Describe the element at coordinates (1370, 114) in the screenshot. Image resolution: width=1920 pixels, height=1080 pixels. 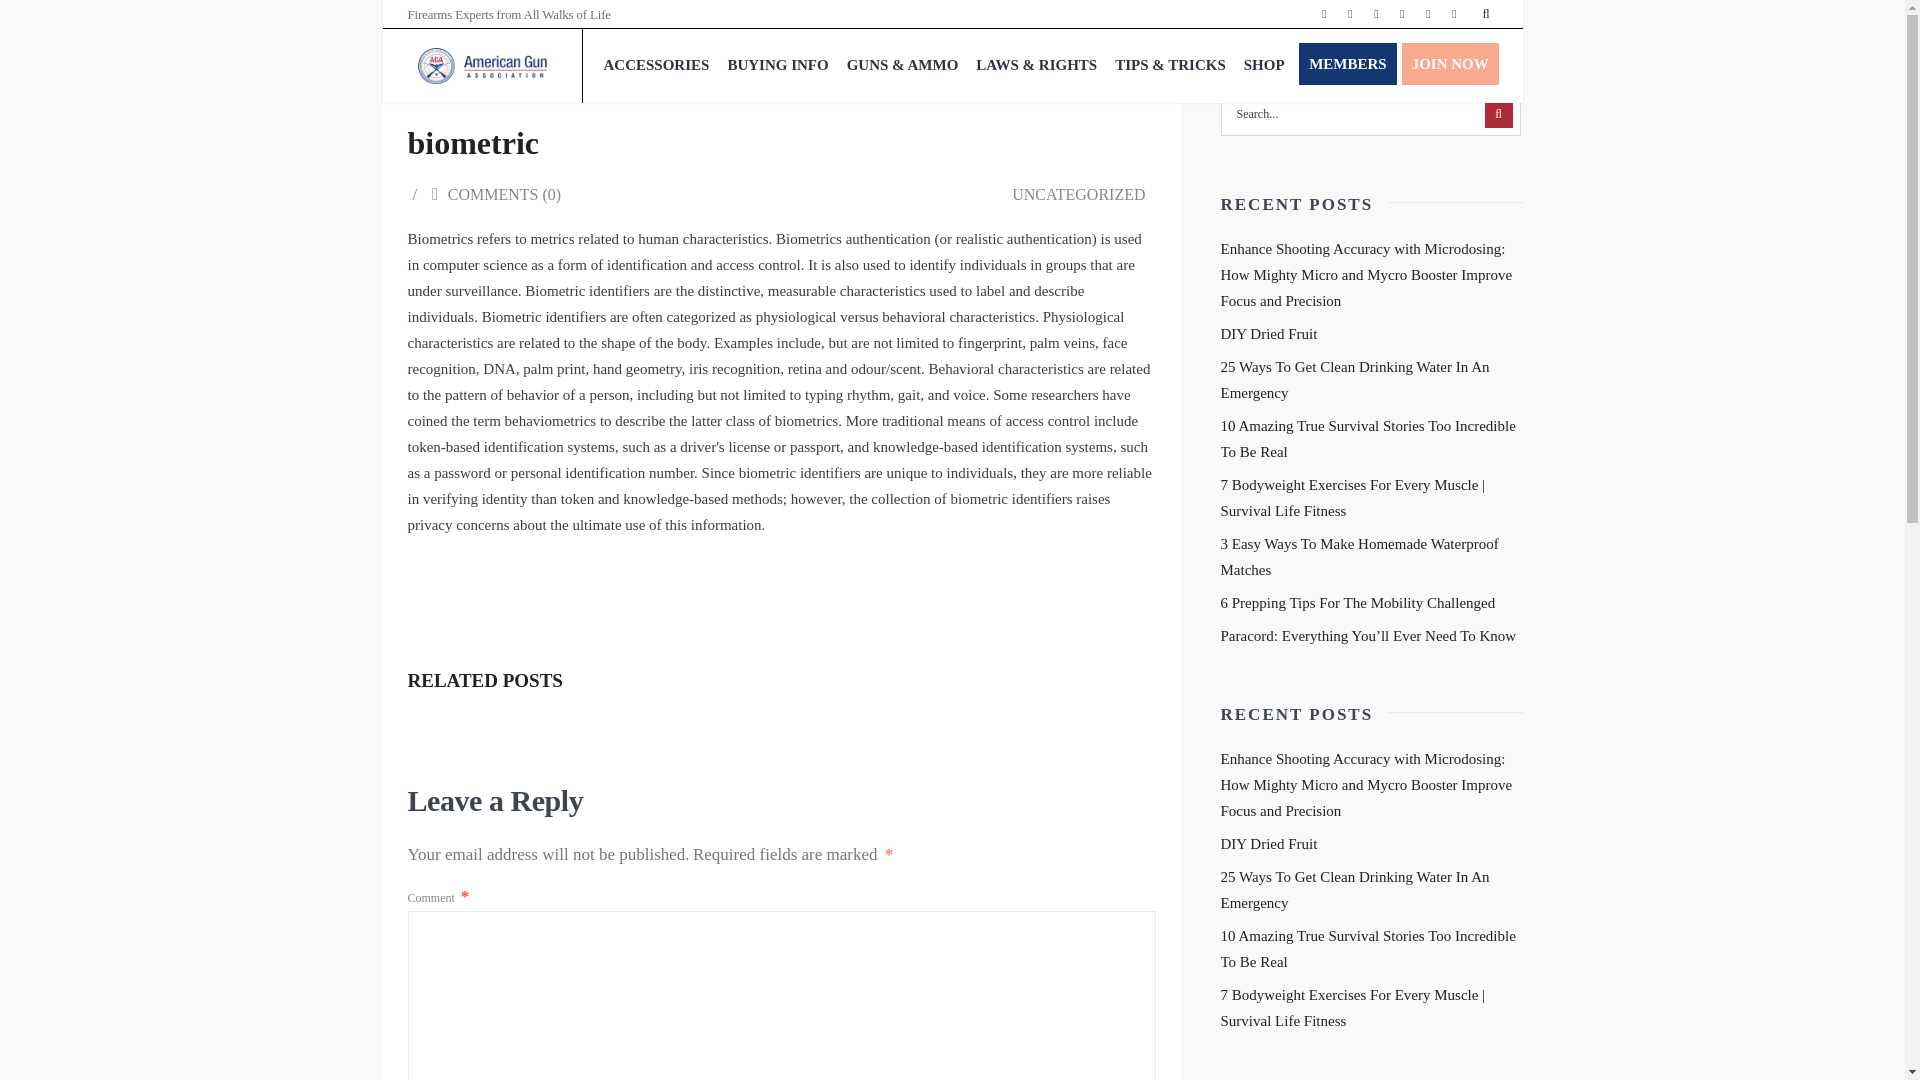
I see `Search...` at that location.